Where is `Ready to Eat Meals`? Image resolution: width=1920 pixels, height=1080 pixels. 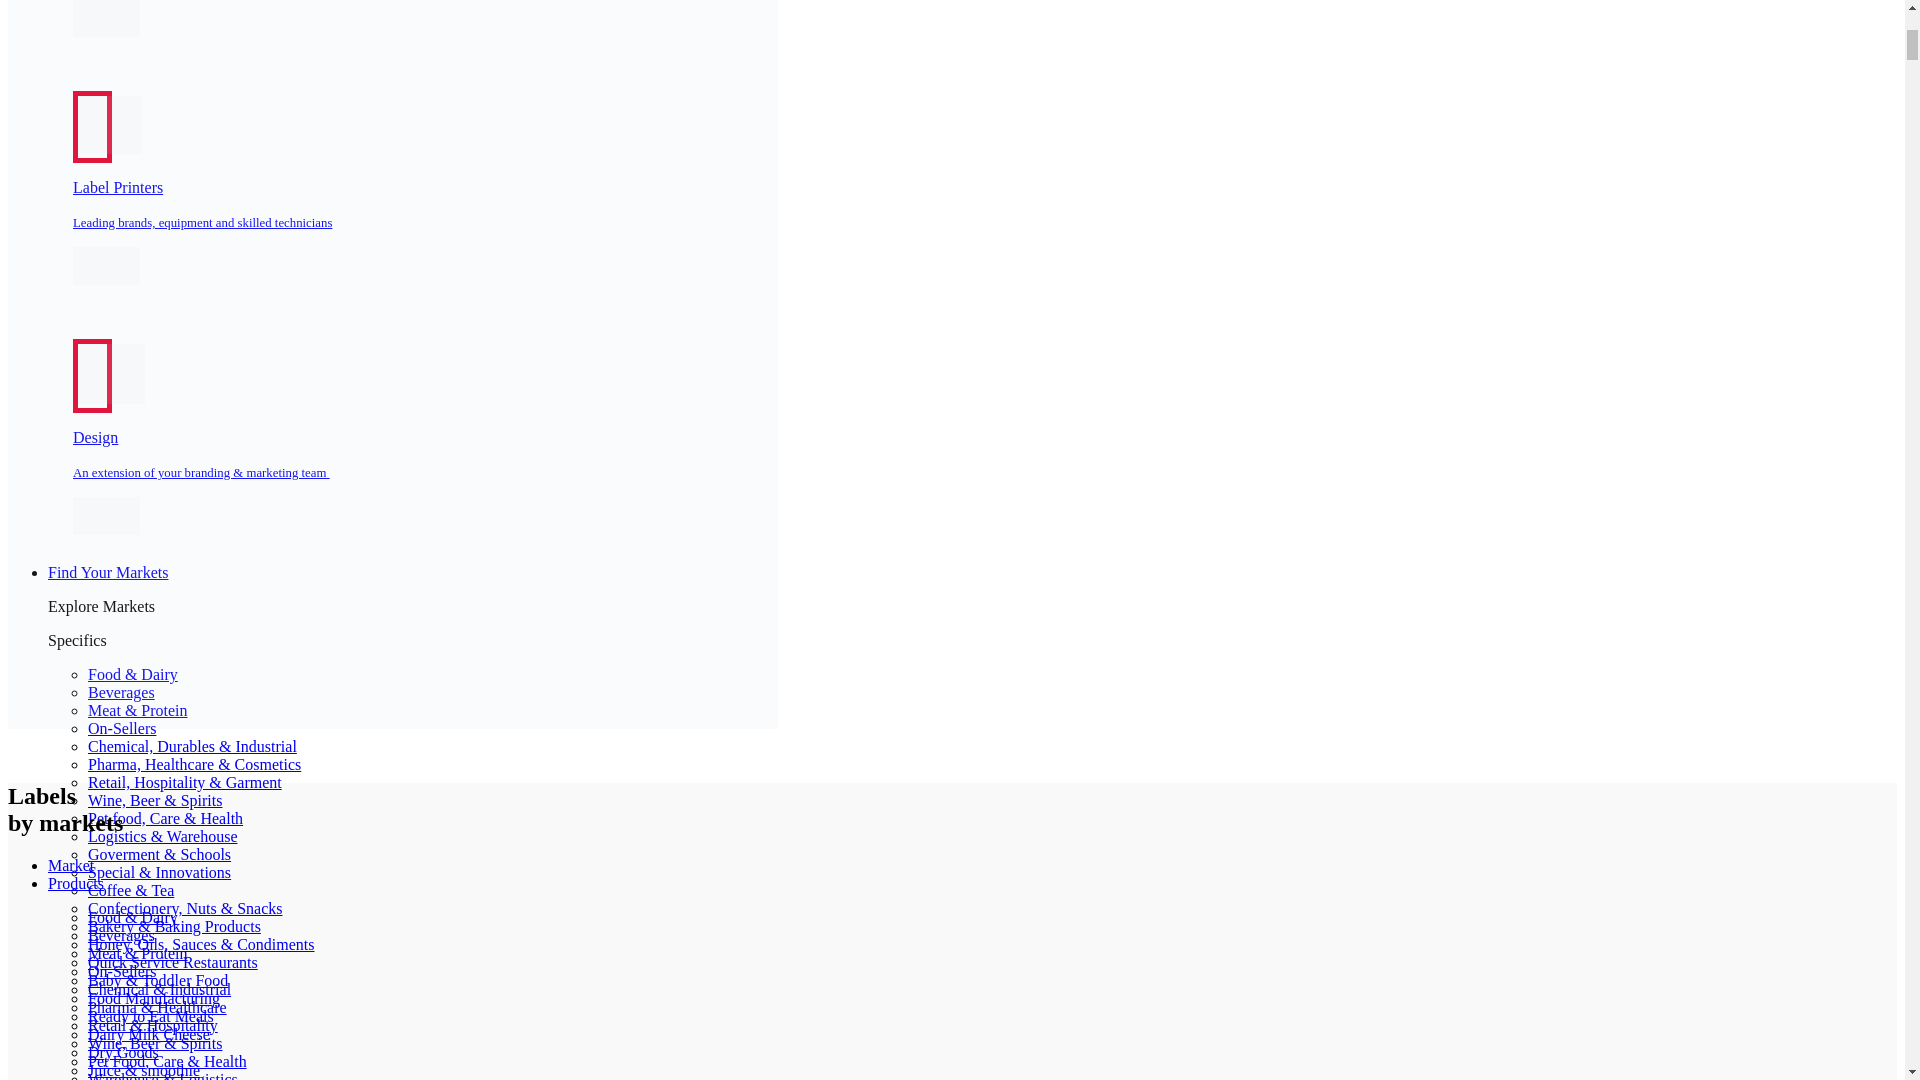 Ready to Eat Meals is located at coordinates (150, 1016).